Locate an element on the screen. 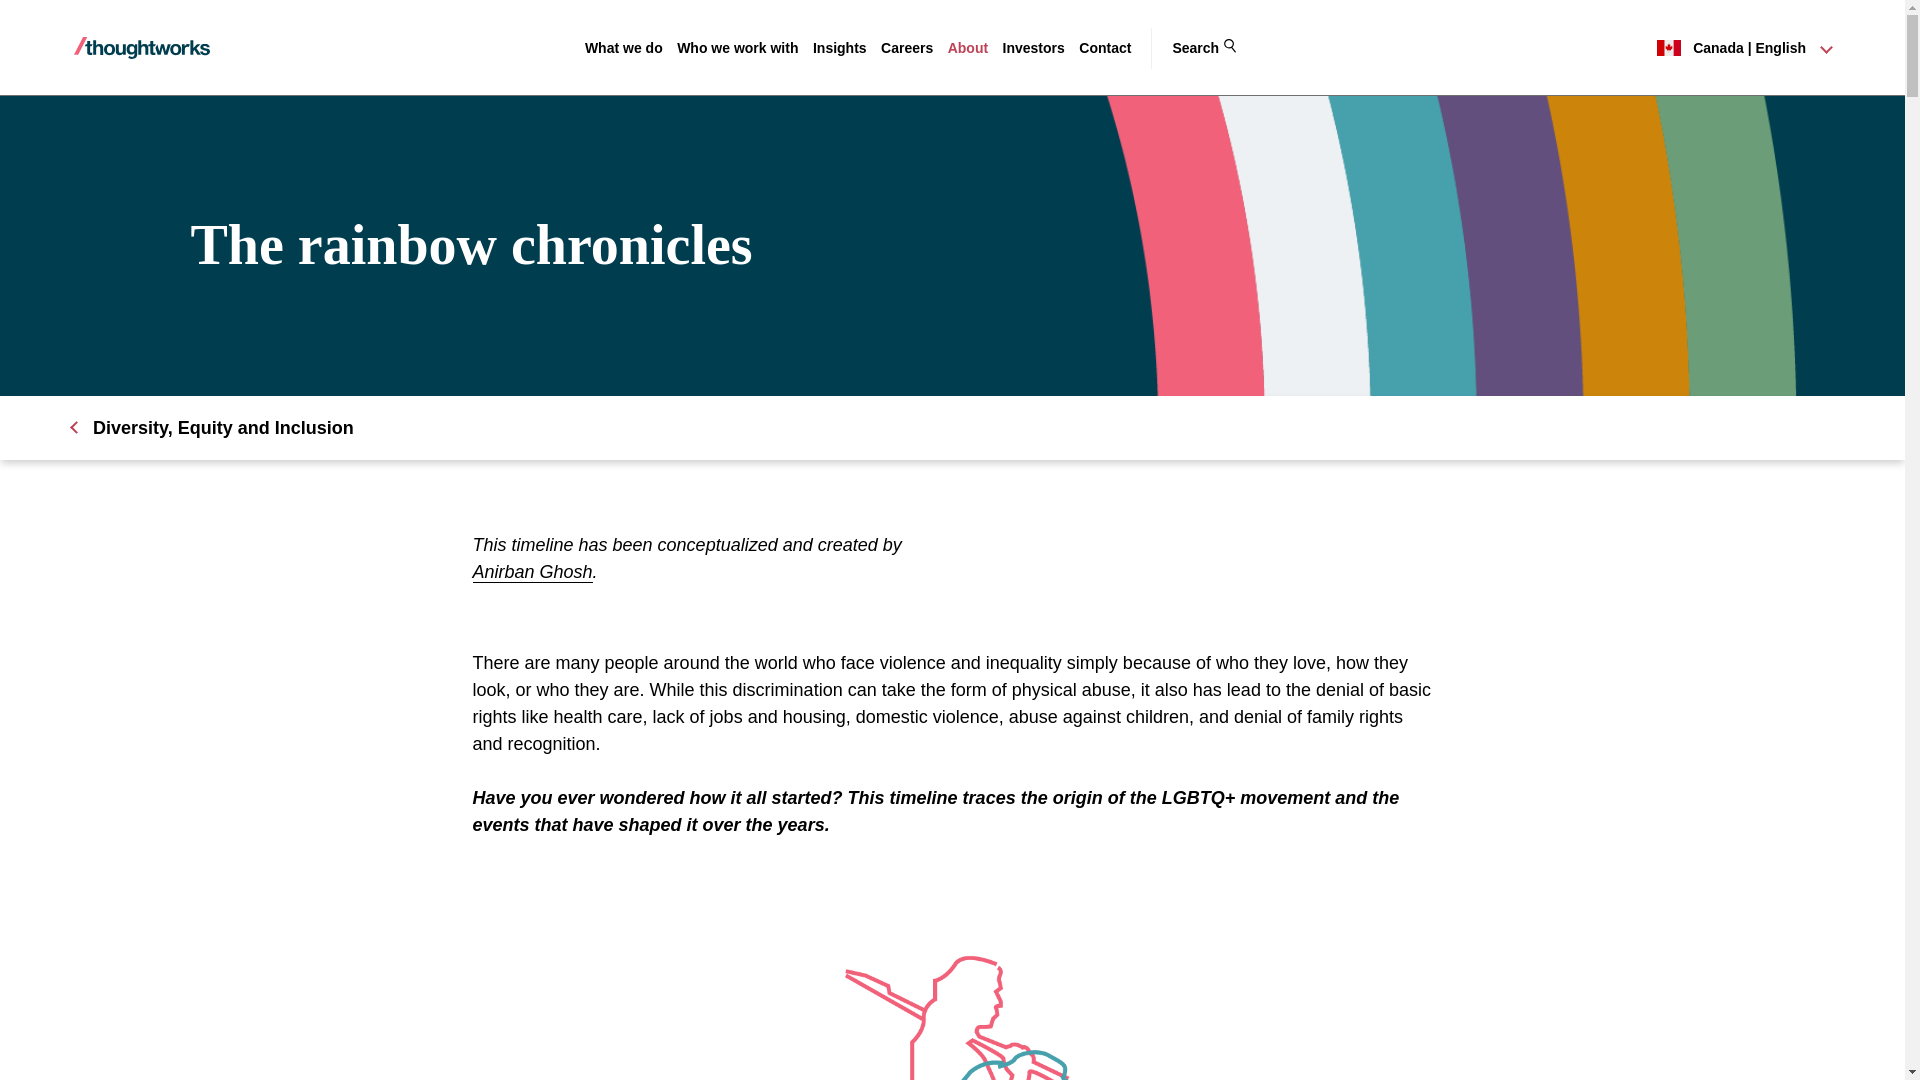 The image size is (1920, 1080). Thoughtworks is located at coordinates (142, 48).